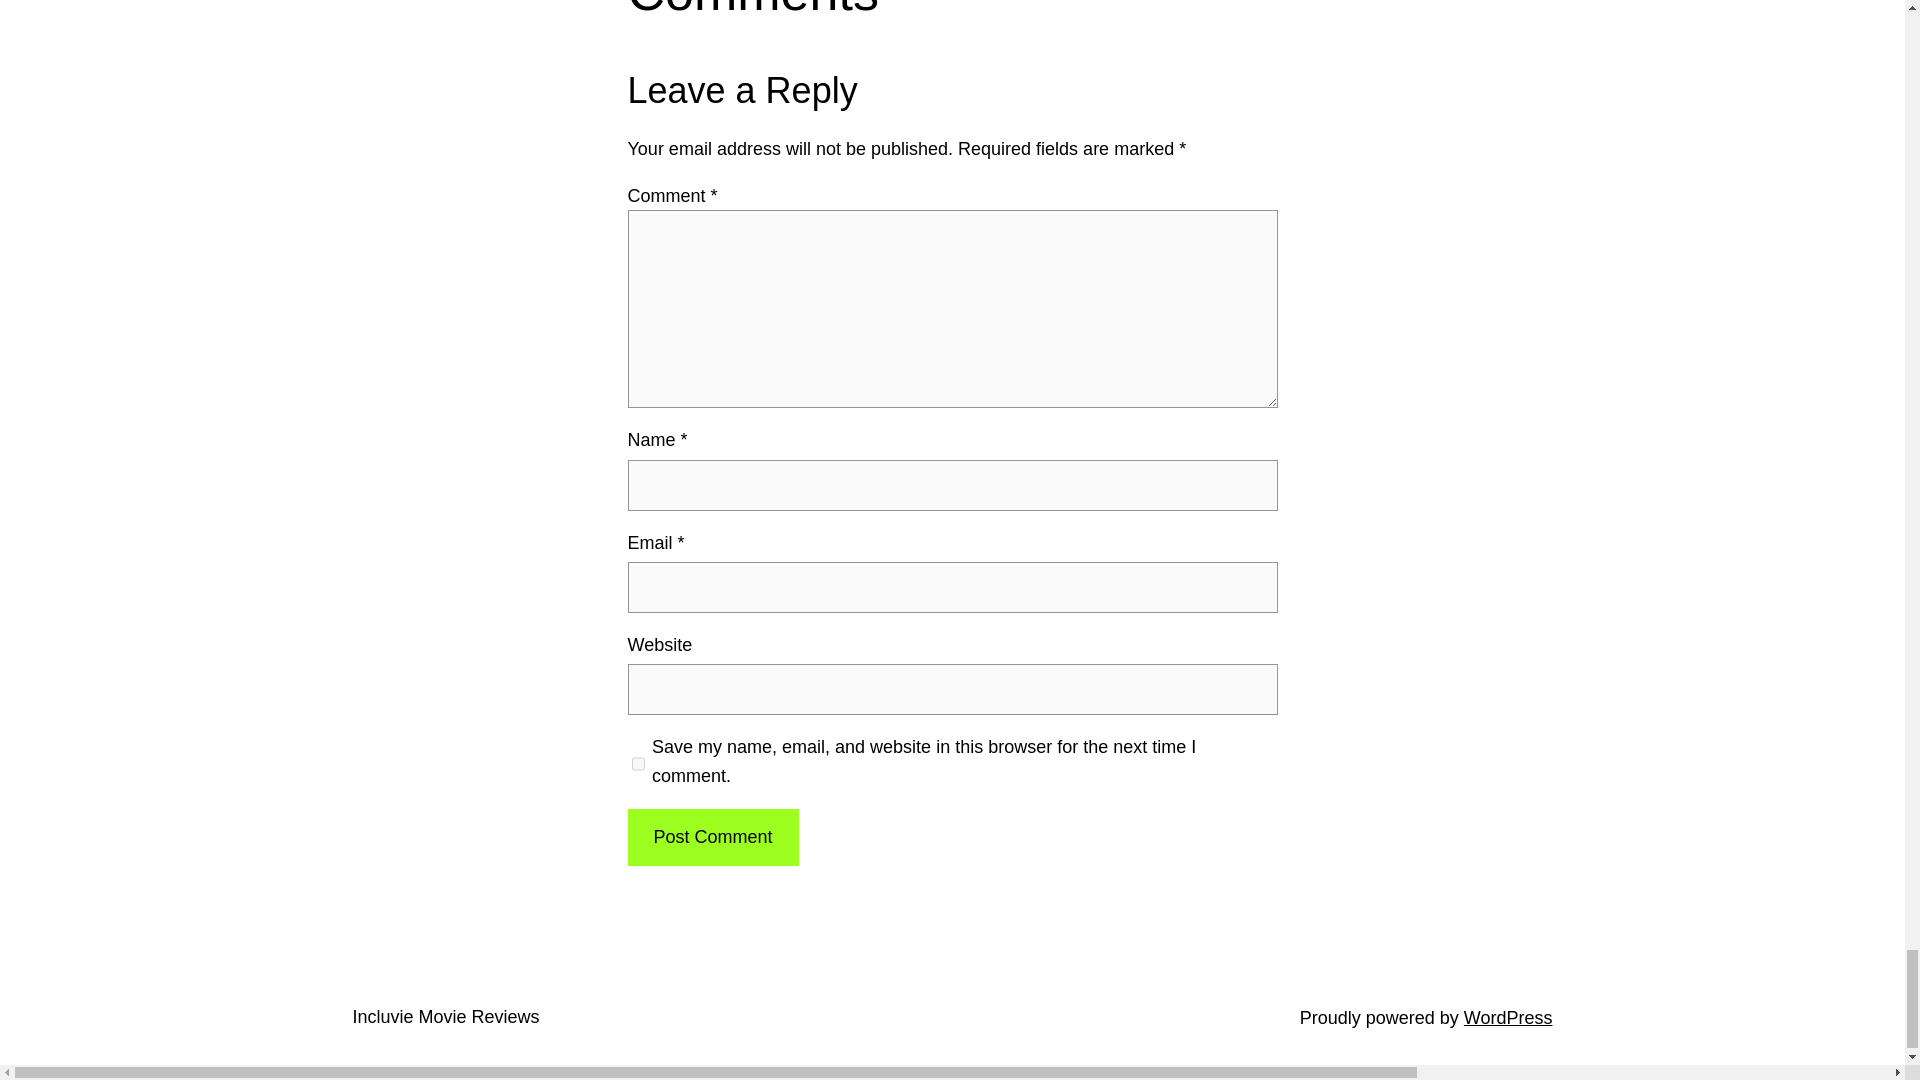  I want to click on Incluvie Movie Reviews, so click(445, 1016).